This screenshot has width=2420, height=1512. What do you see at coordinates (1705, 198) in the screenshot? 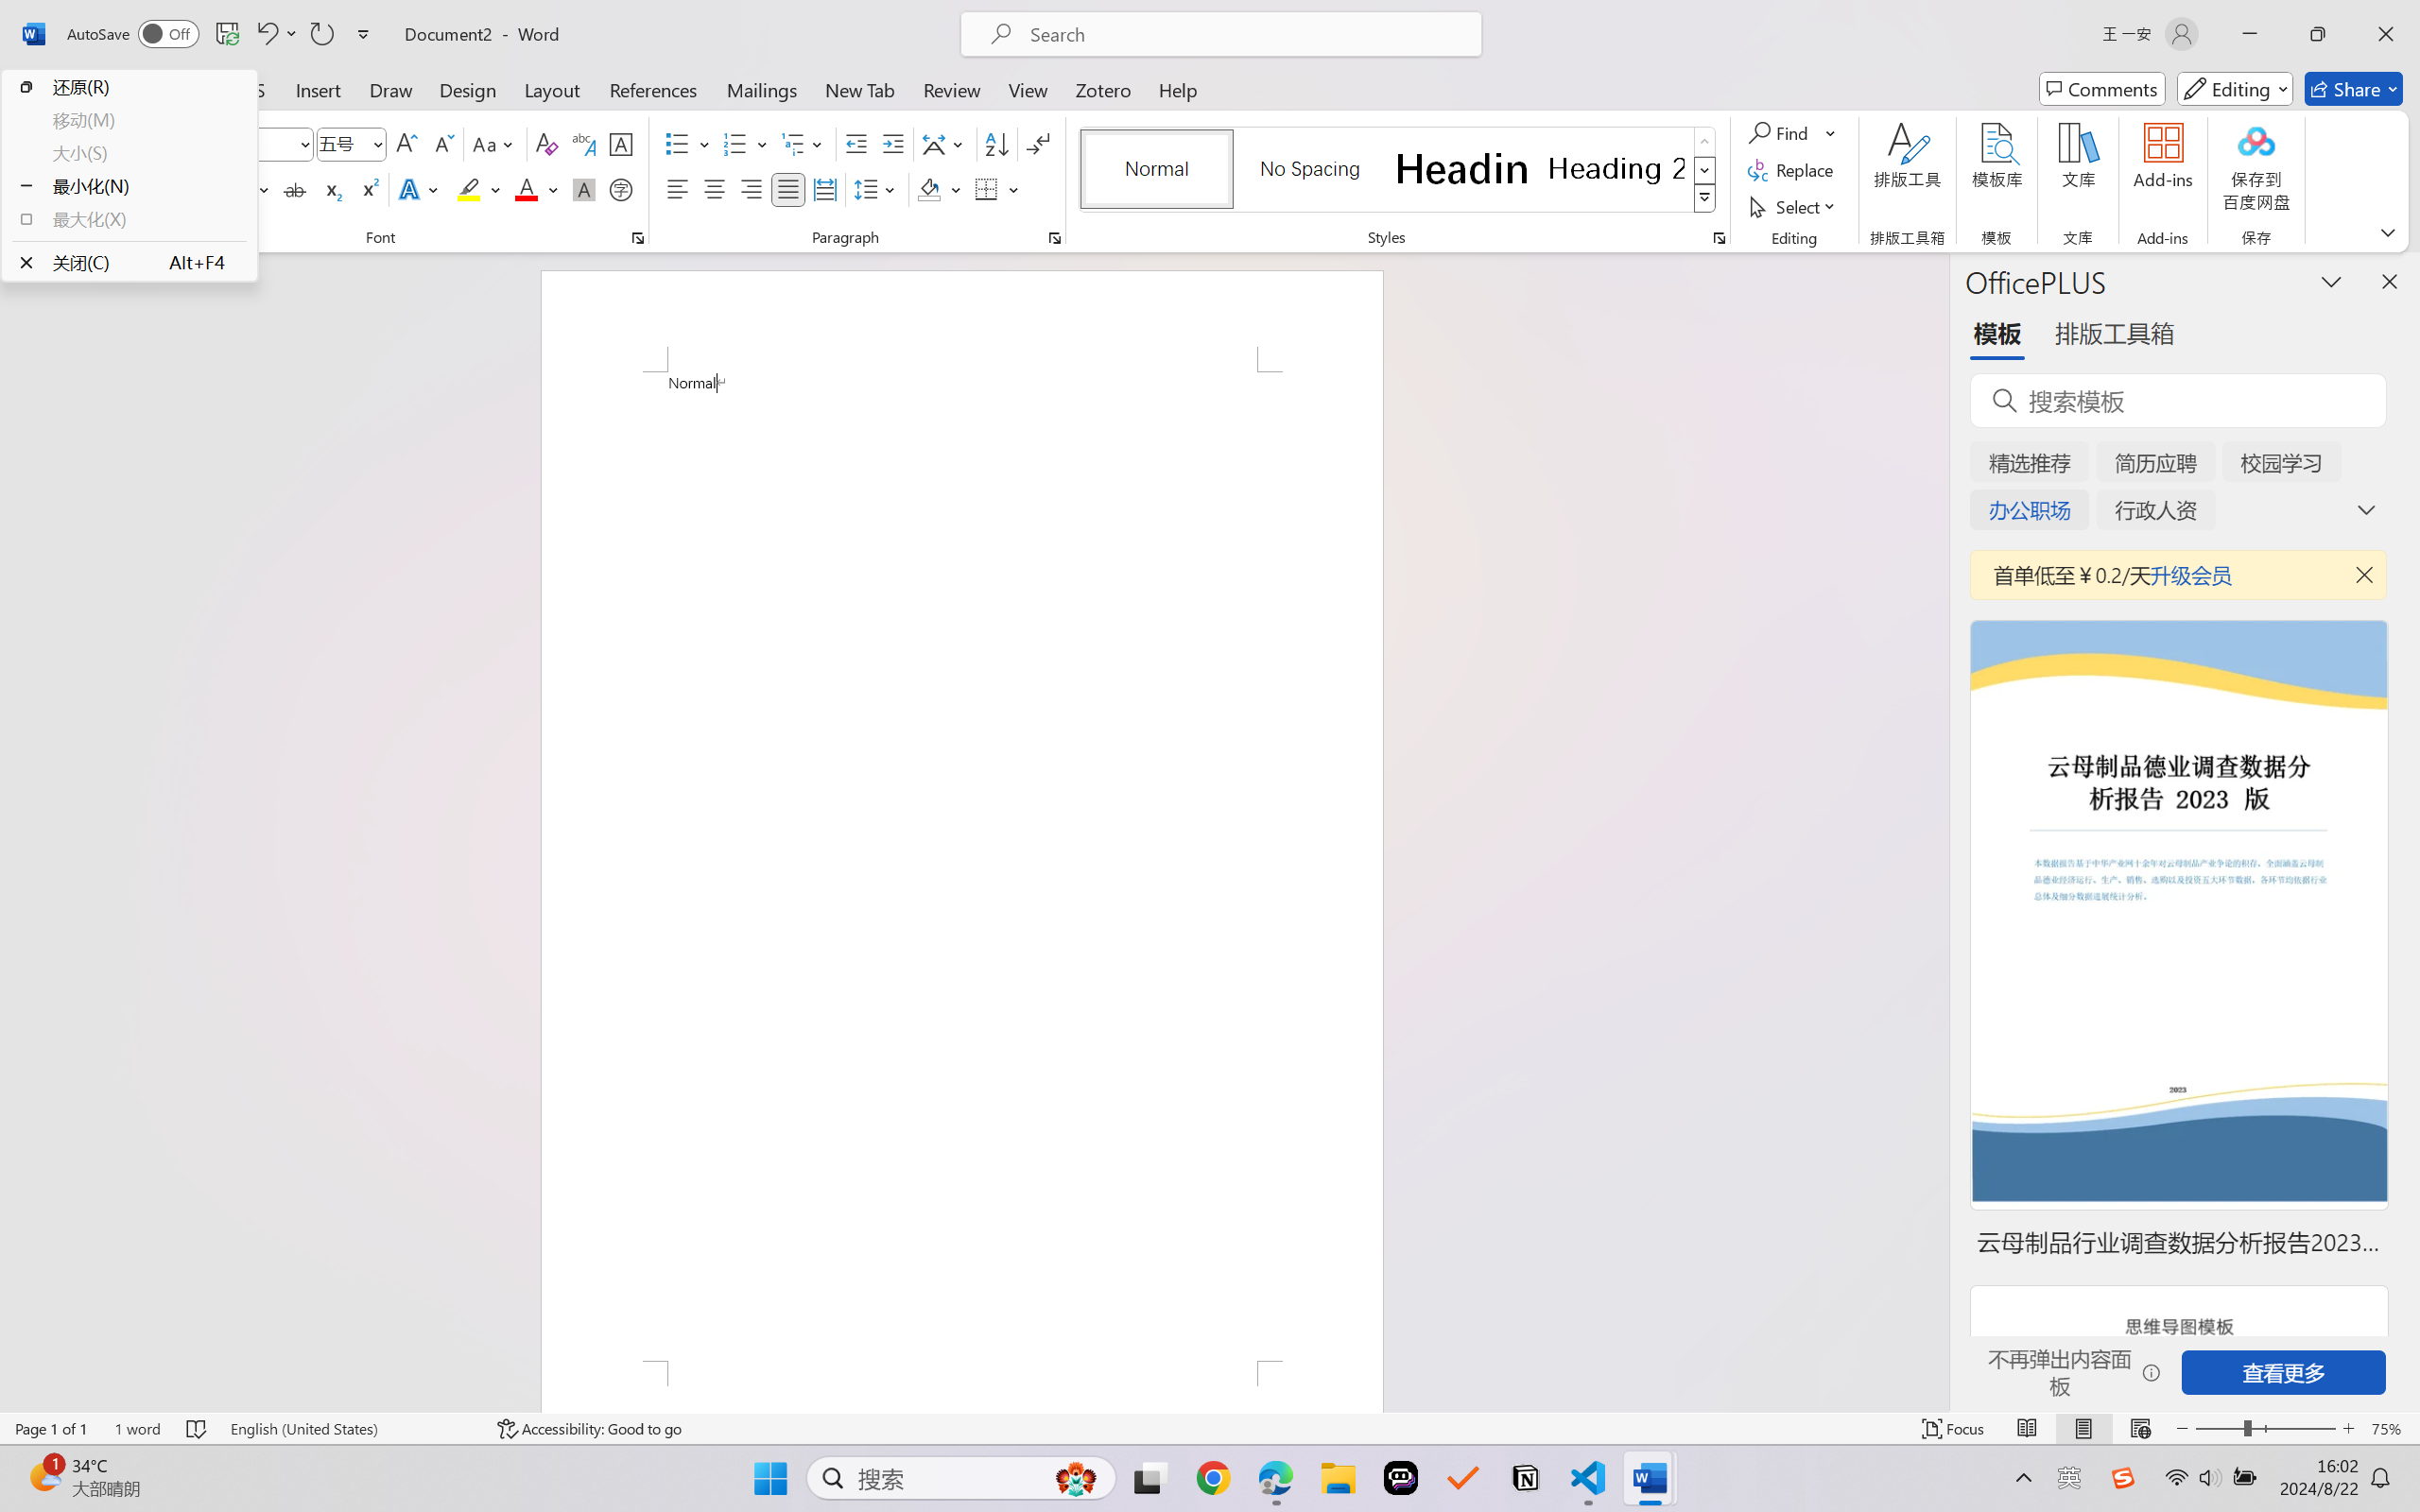
I see `Styles` at bounding box center [1705, 198].